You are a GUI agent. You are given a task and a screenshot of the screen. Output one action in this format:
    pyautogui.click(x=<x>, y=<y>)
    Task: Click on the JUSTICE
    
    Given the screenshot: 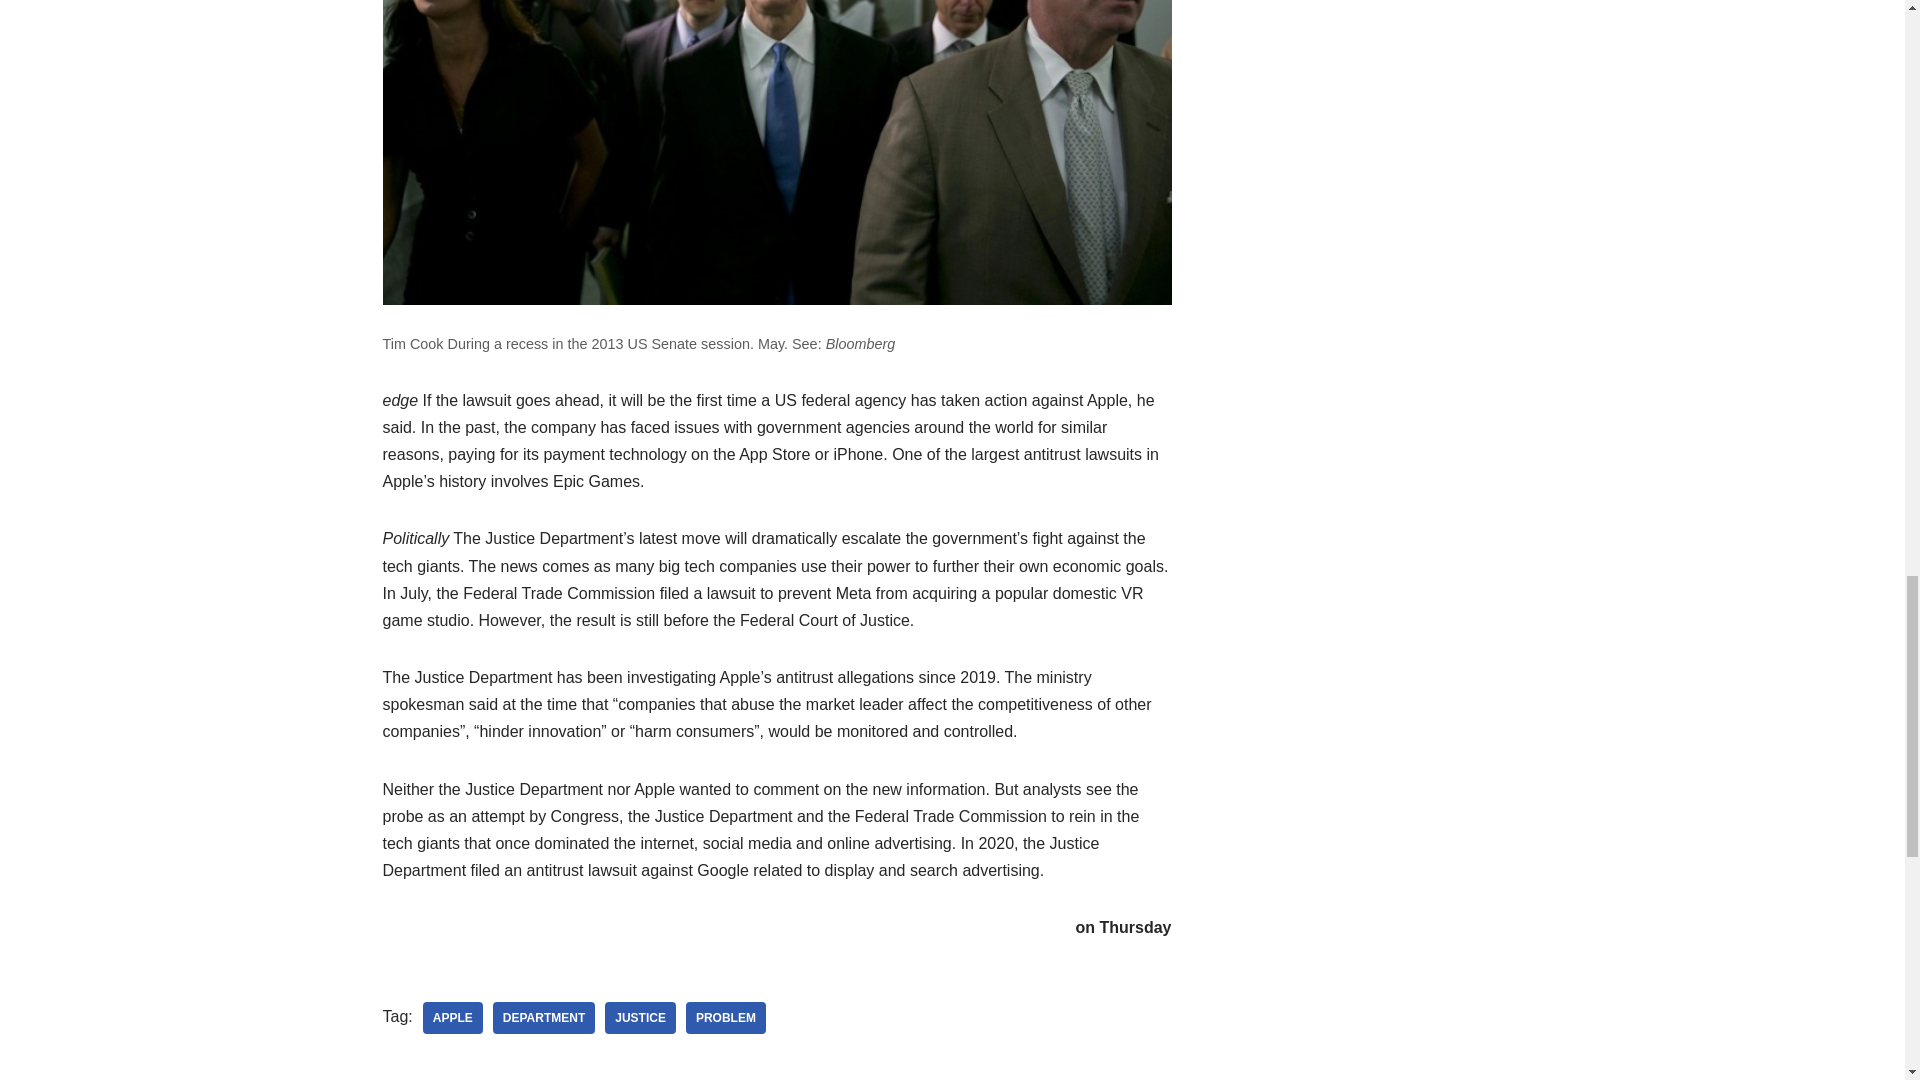 What is the action you would take?
    pyautogui.click(x=640, y=1018)
    